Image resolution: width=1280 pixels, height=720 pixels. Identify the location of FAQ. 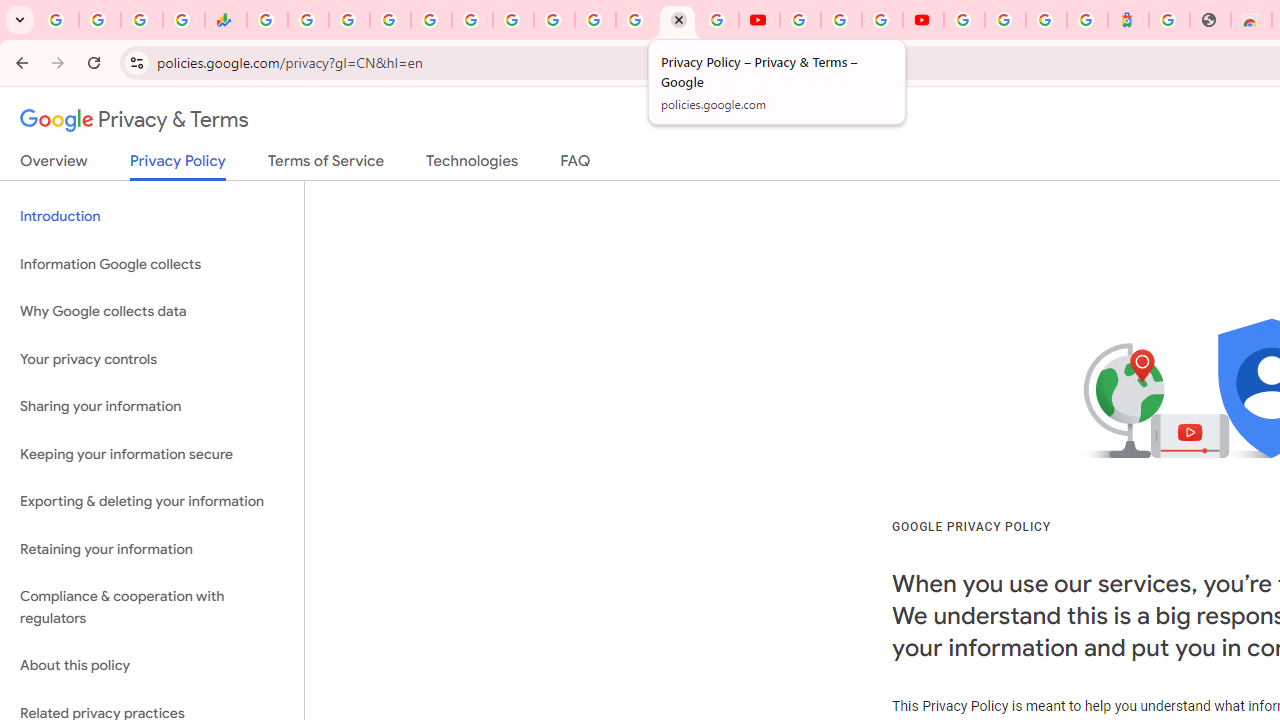
(576, 165).